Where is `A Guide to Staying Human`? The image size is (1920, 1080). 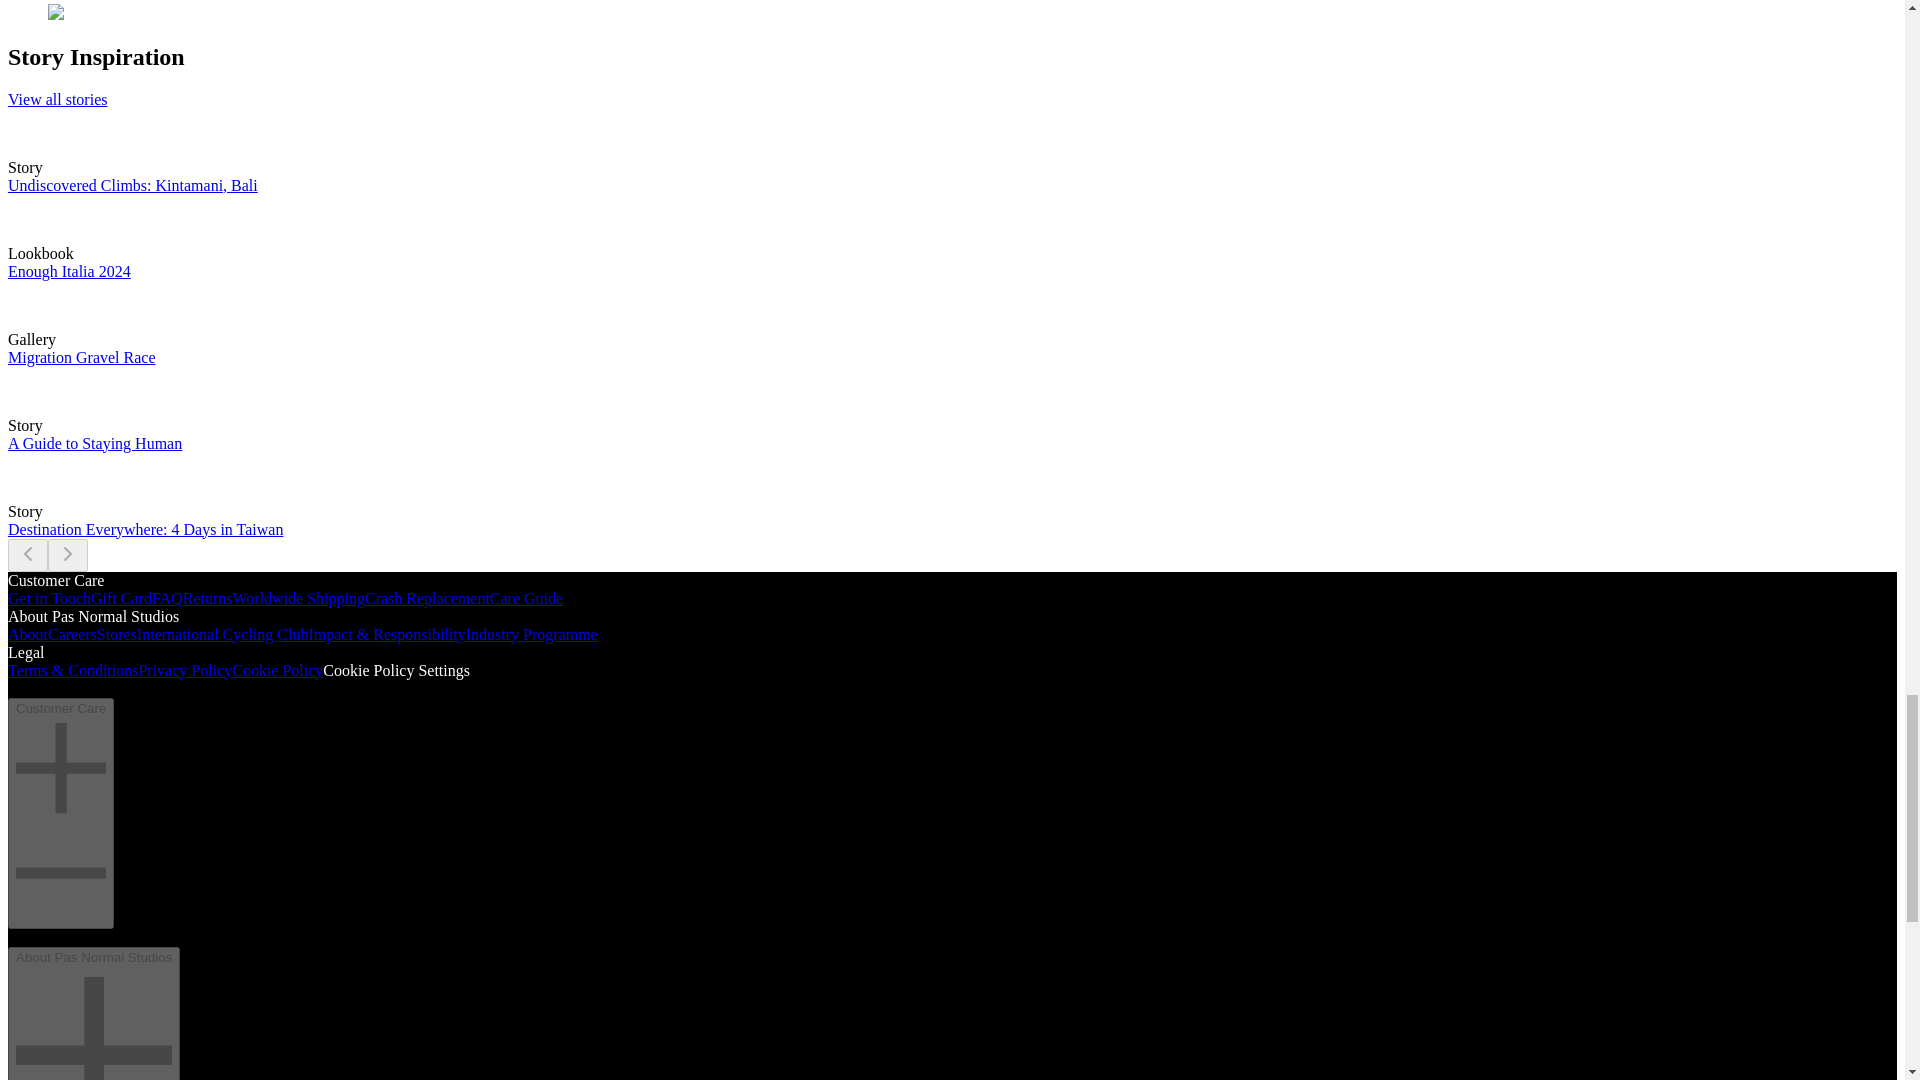
A Guide to Staying Human is located at coordinates (94, 444).